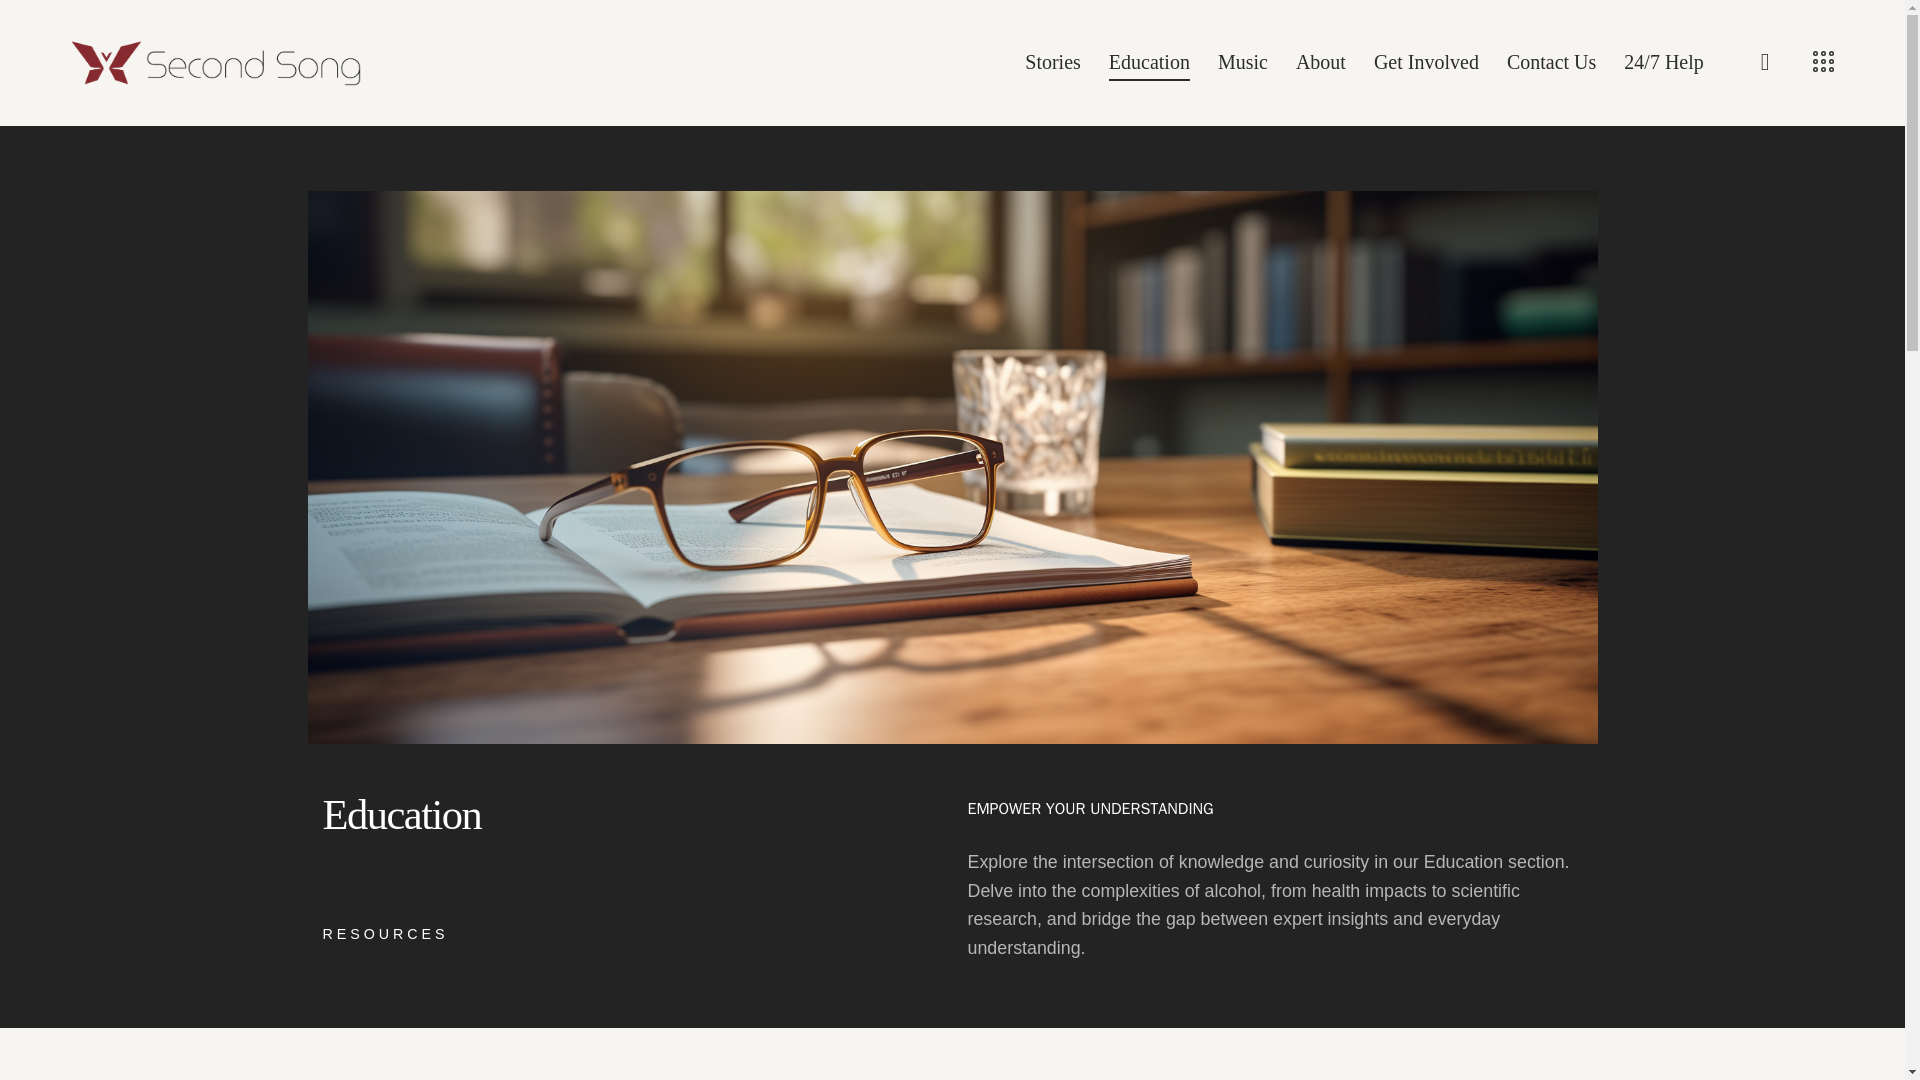  Describe the element at coordinates (1426, 62) in the screenshot. I see `Get Involved` at that location.